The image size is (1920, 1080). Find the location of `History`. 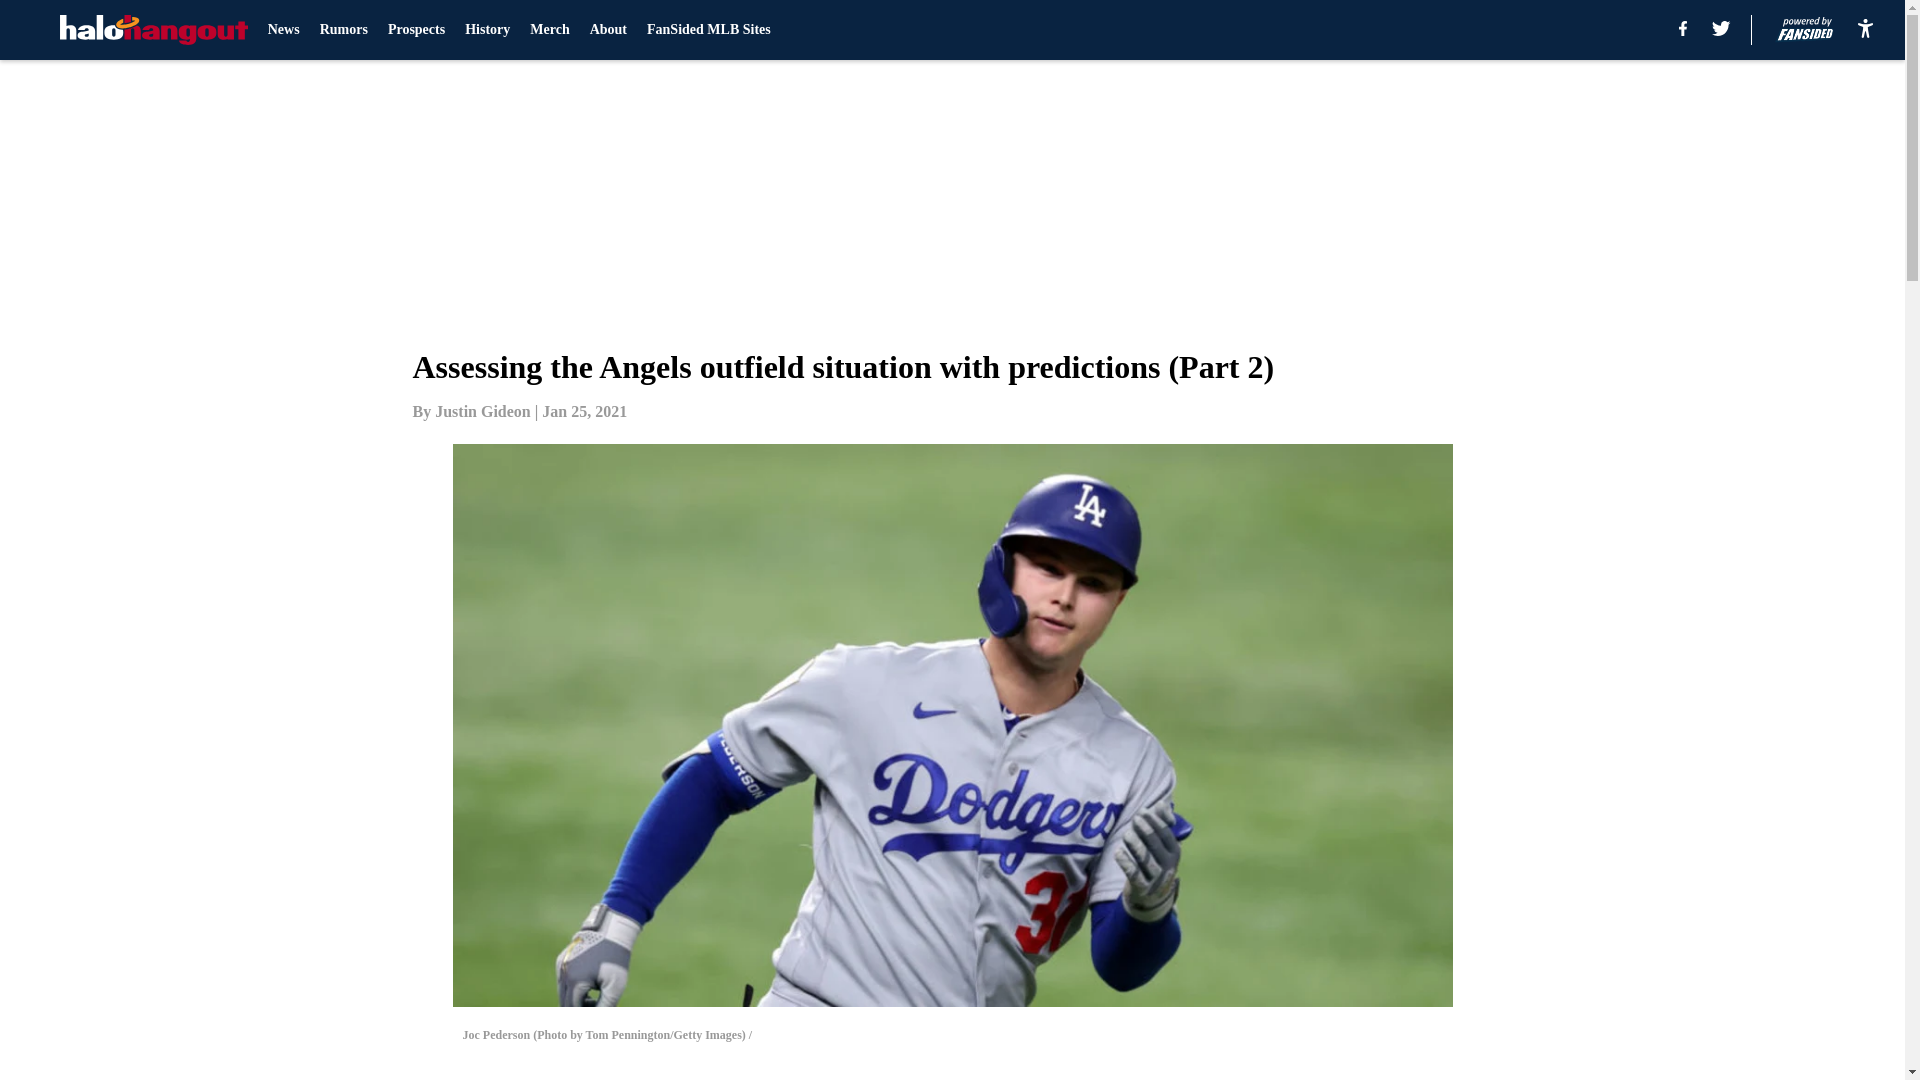

History is located at coordinates (487, 30).